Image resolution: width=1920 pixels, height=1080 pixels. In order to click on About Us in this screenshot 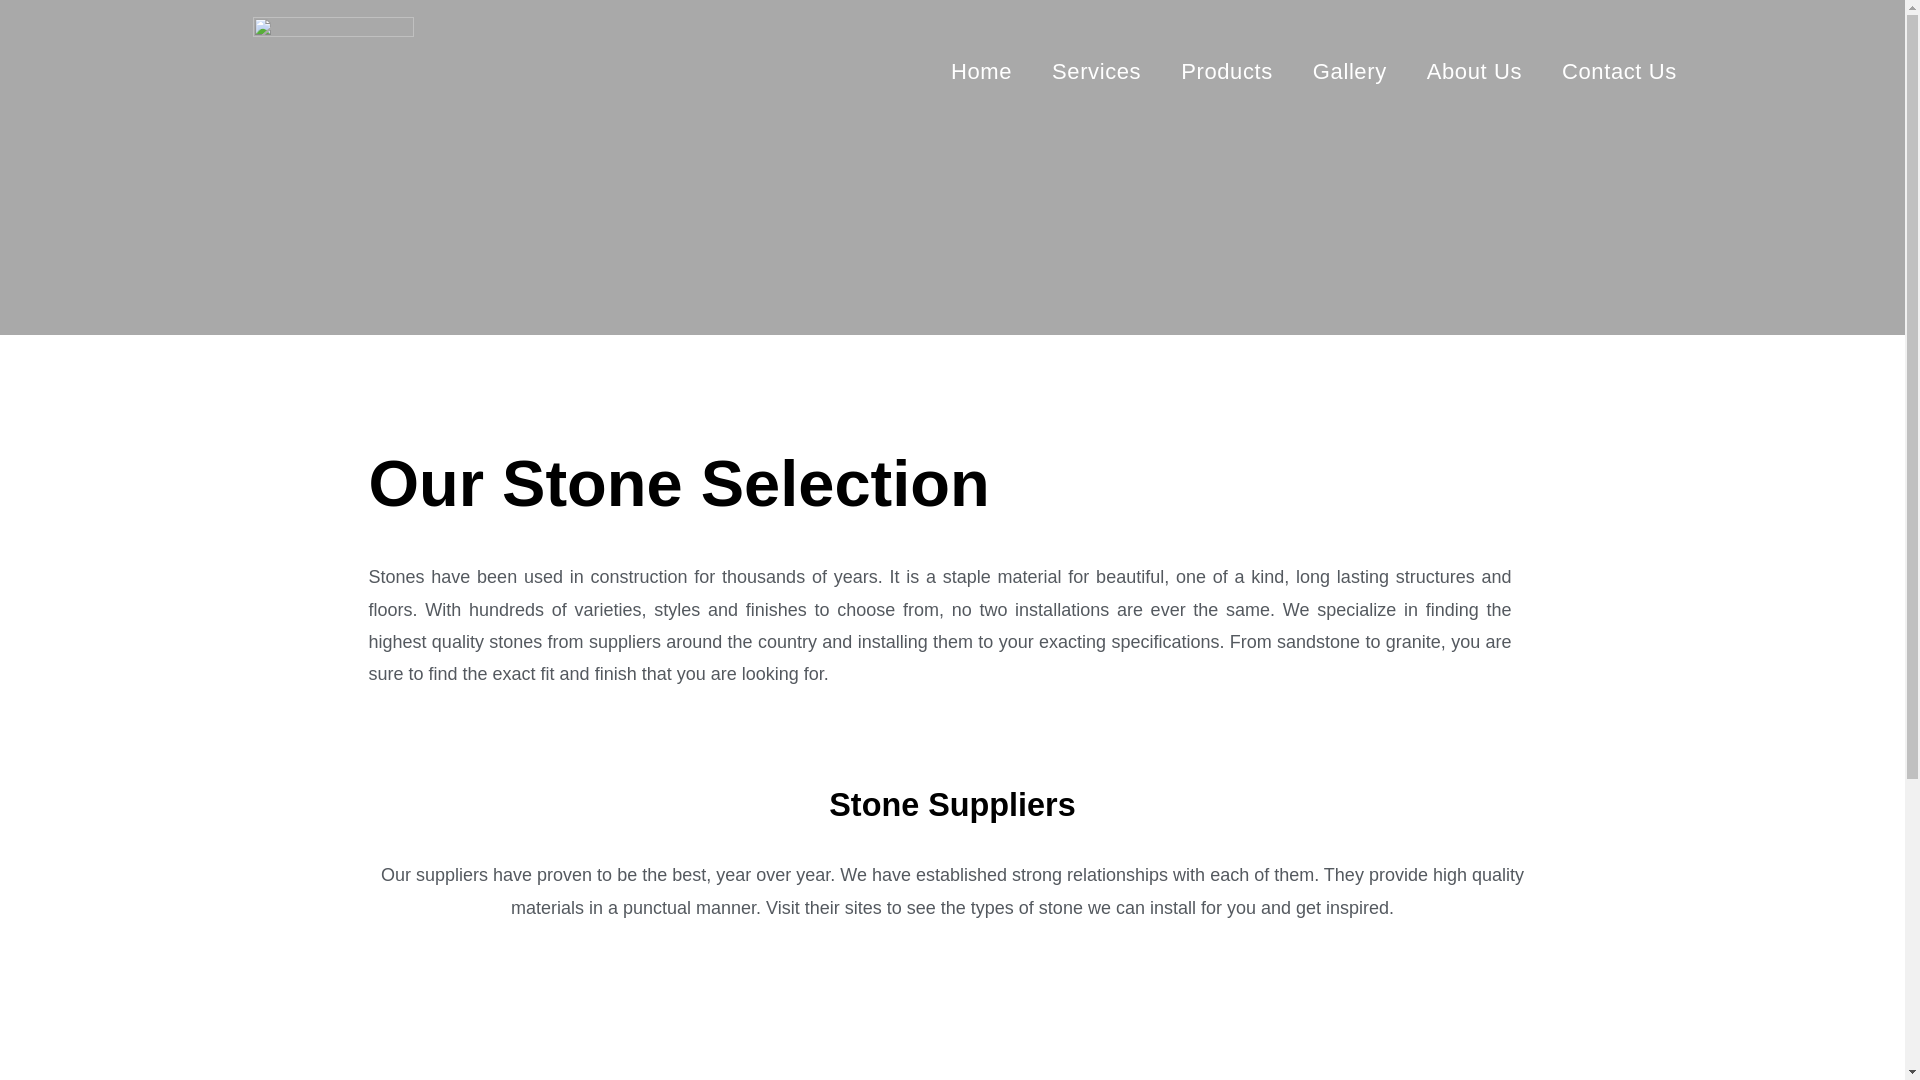, I will do `click(1474, 71)`.